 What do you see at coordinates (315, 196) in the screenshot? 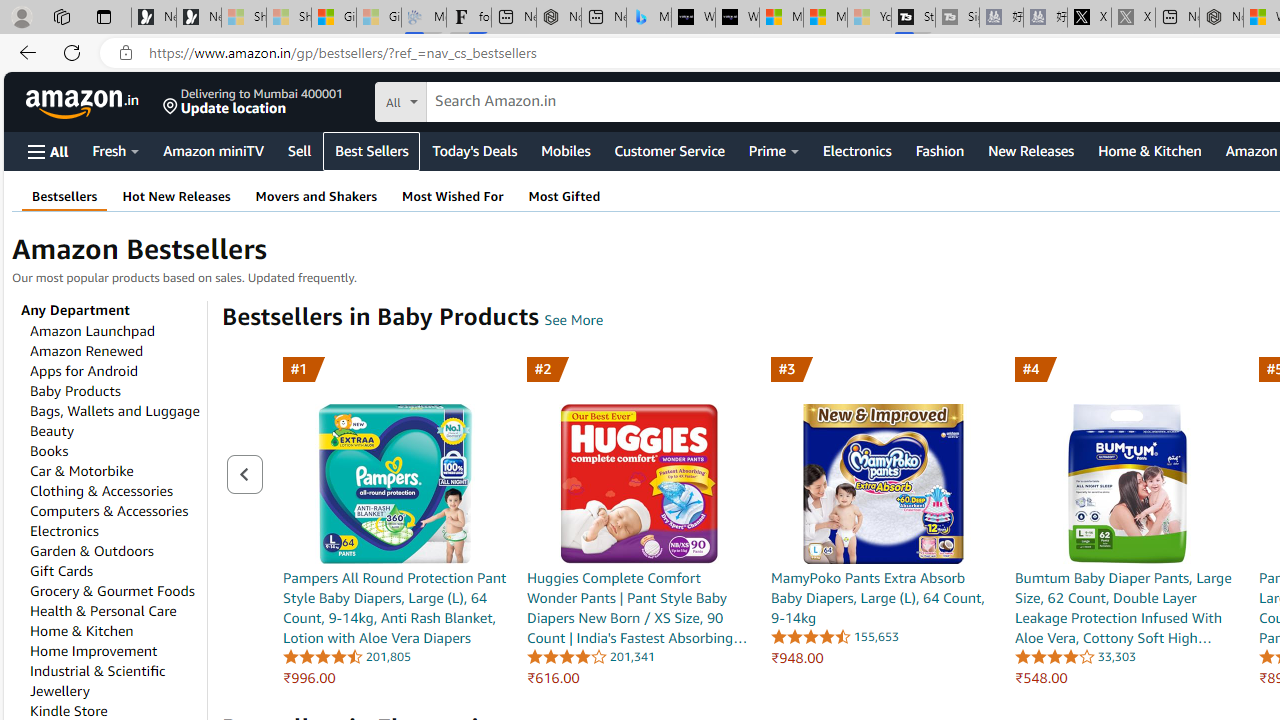
I see `Movers and Shakers` at bounding box center [315, 196].